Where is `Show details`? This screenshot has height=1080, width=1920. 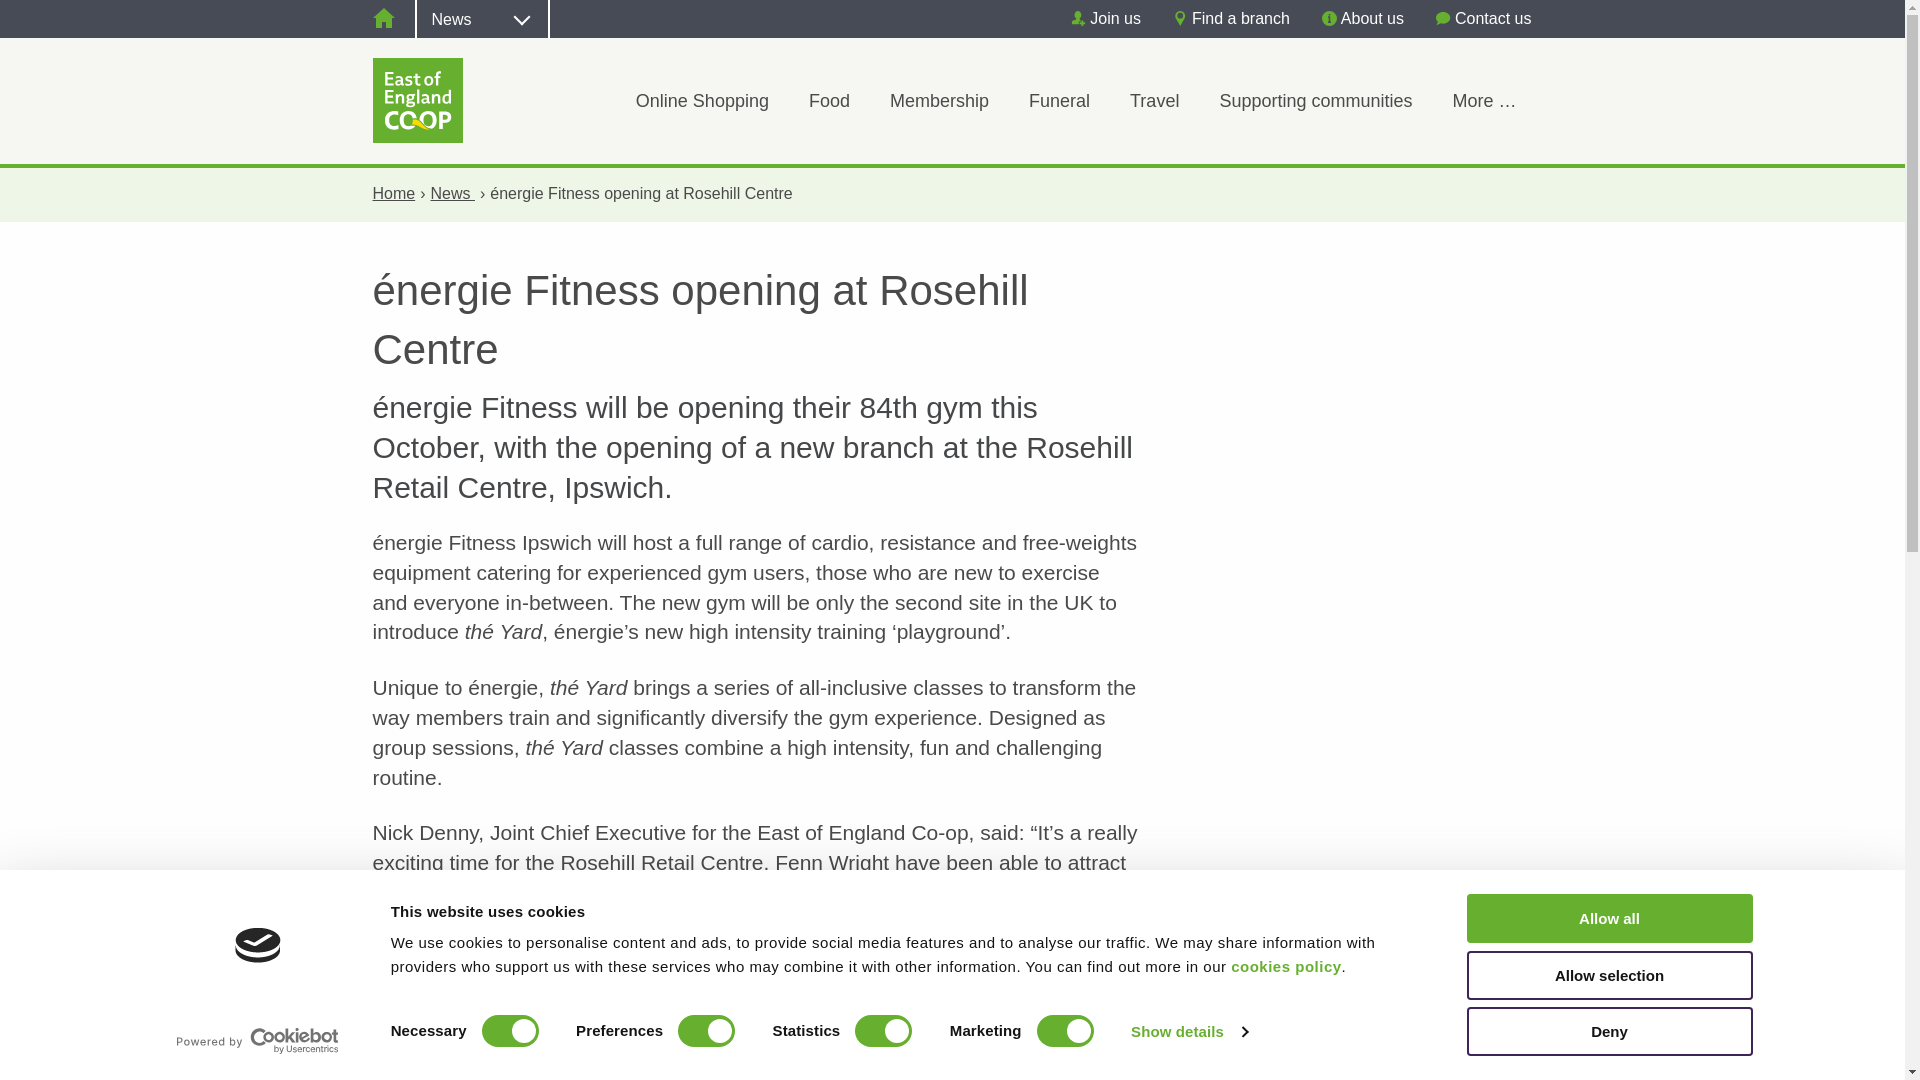 Show details is located at coordinates (1188, 1032).